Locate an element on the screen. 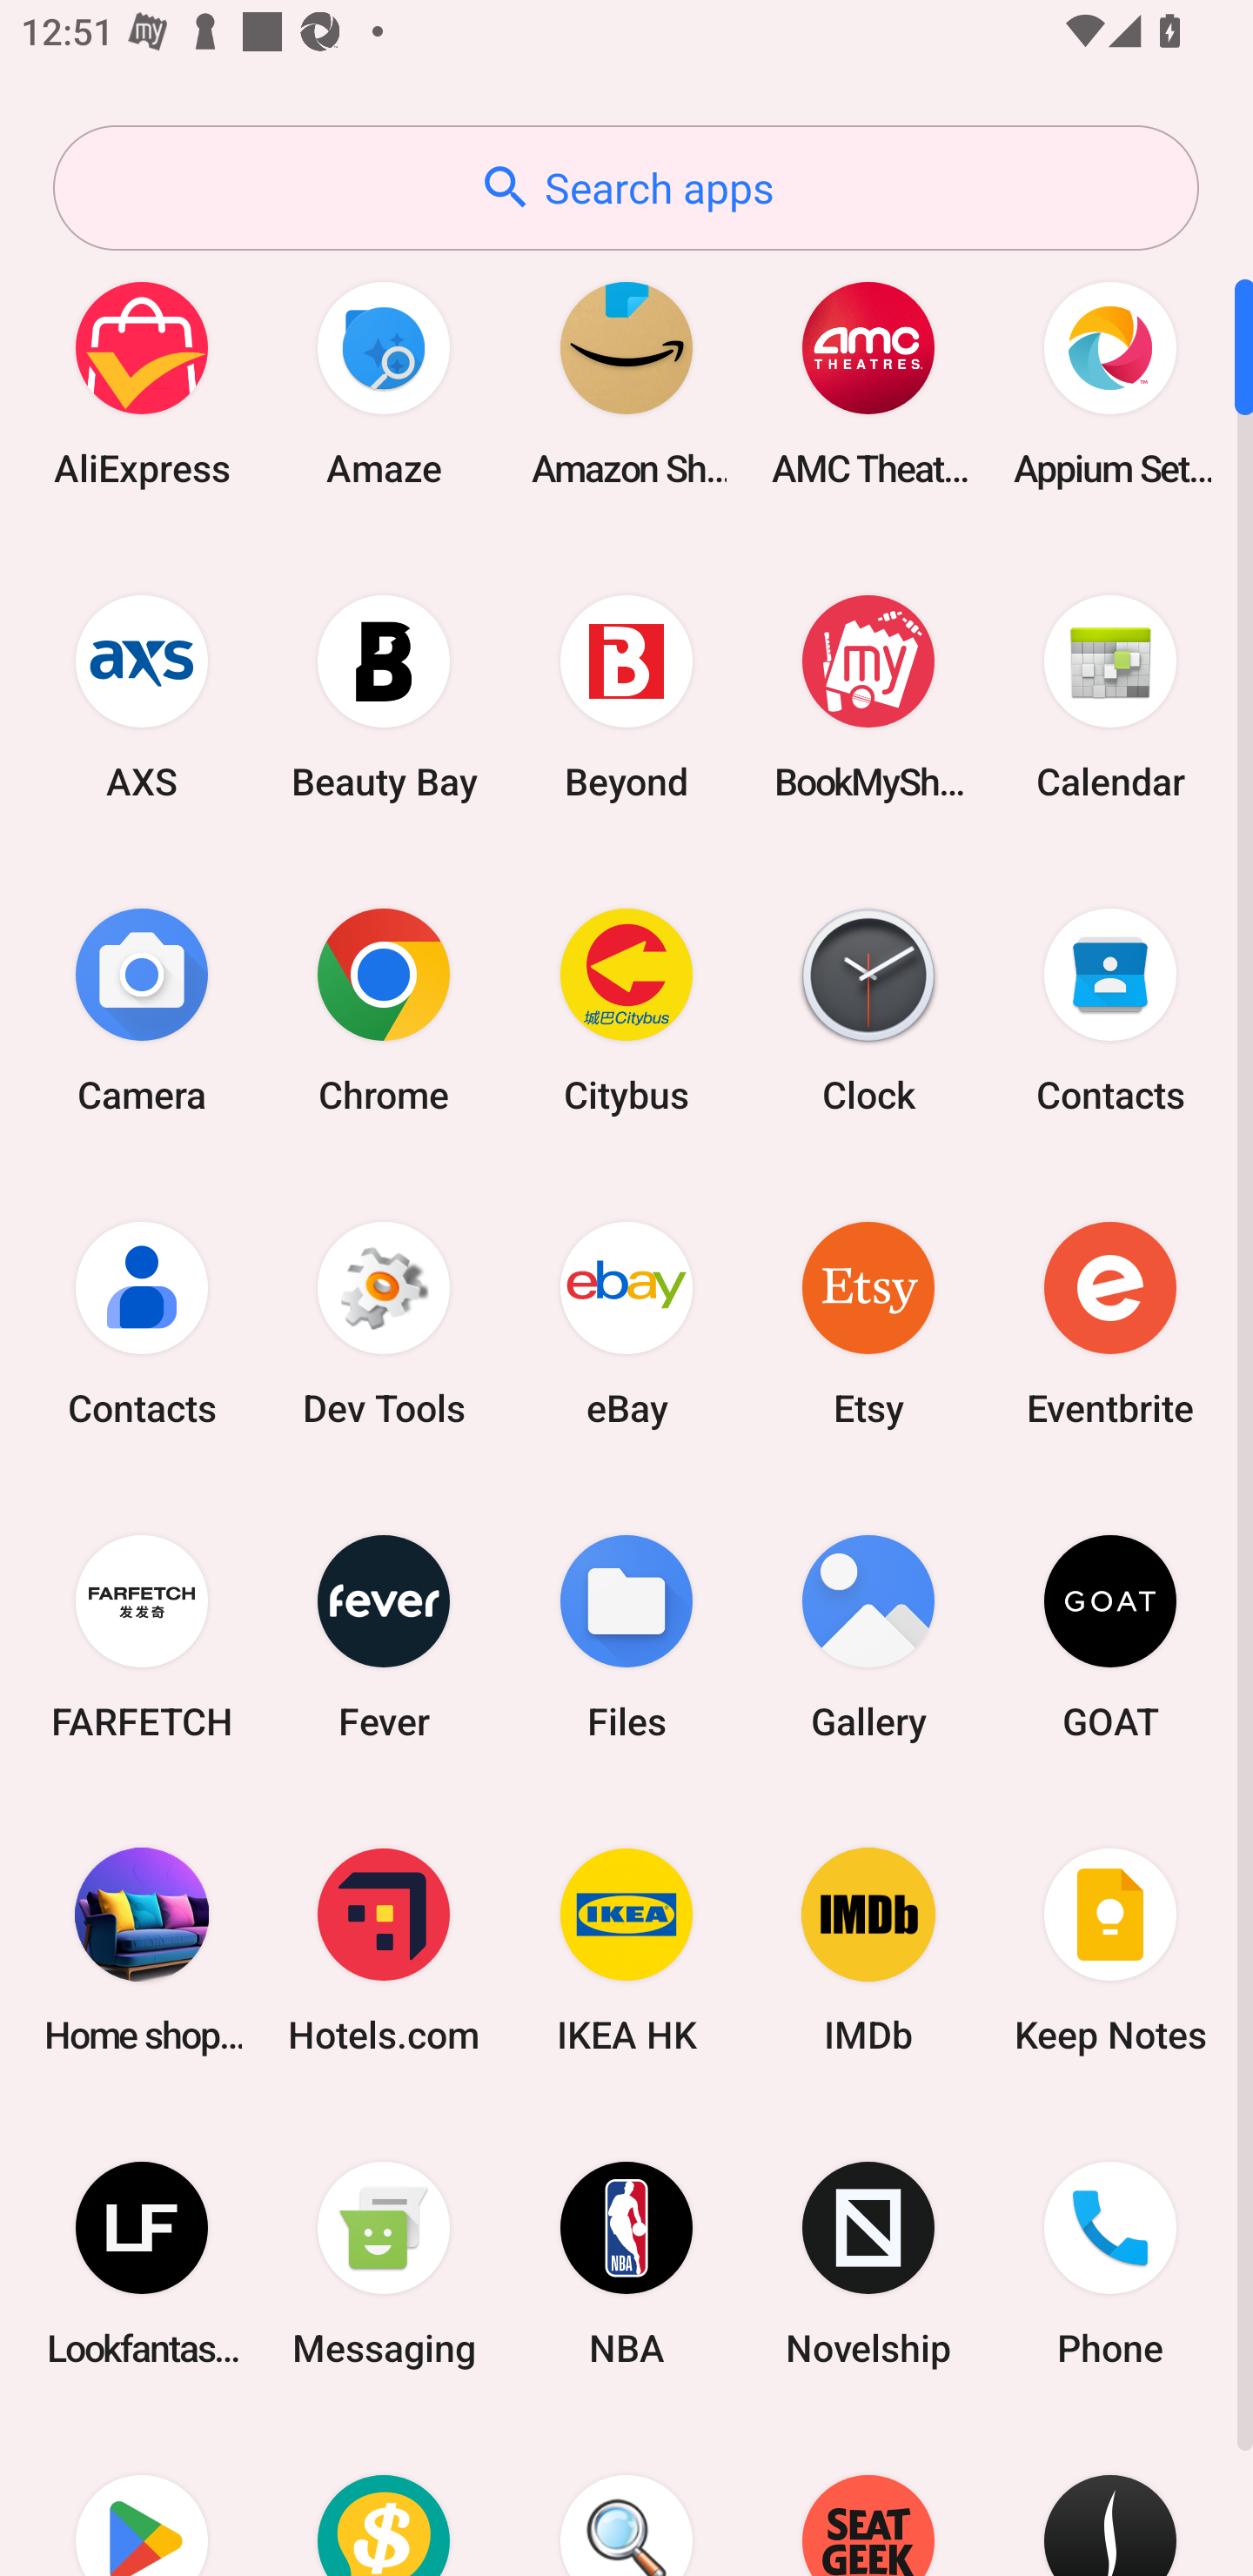 This screenshot has width=1253, height=2576. Files is located at coordinates (626, 1636).